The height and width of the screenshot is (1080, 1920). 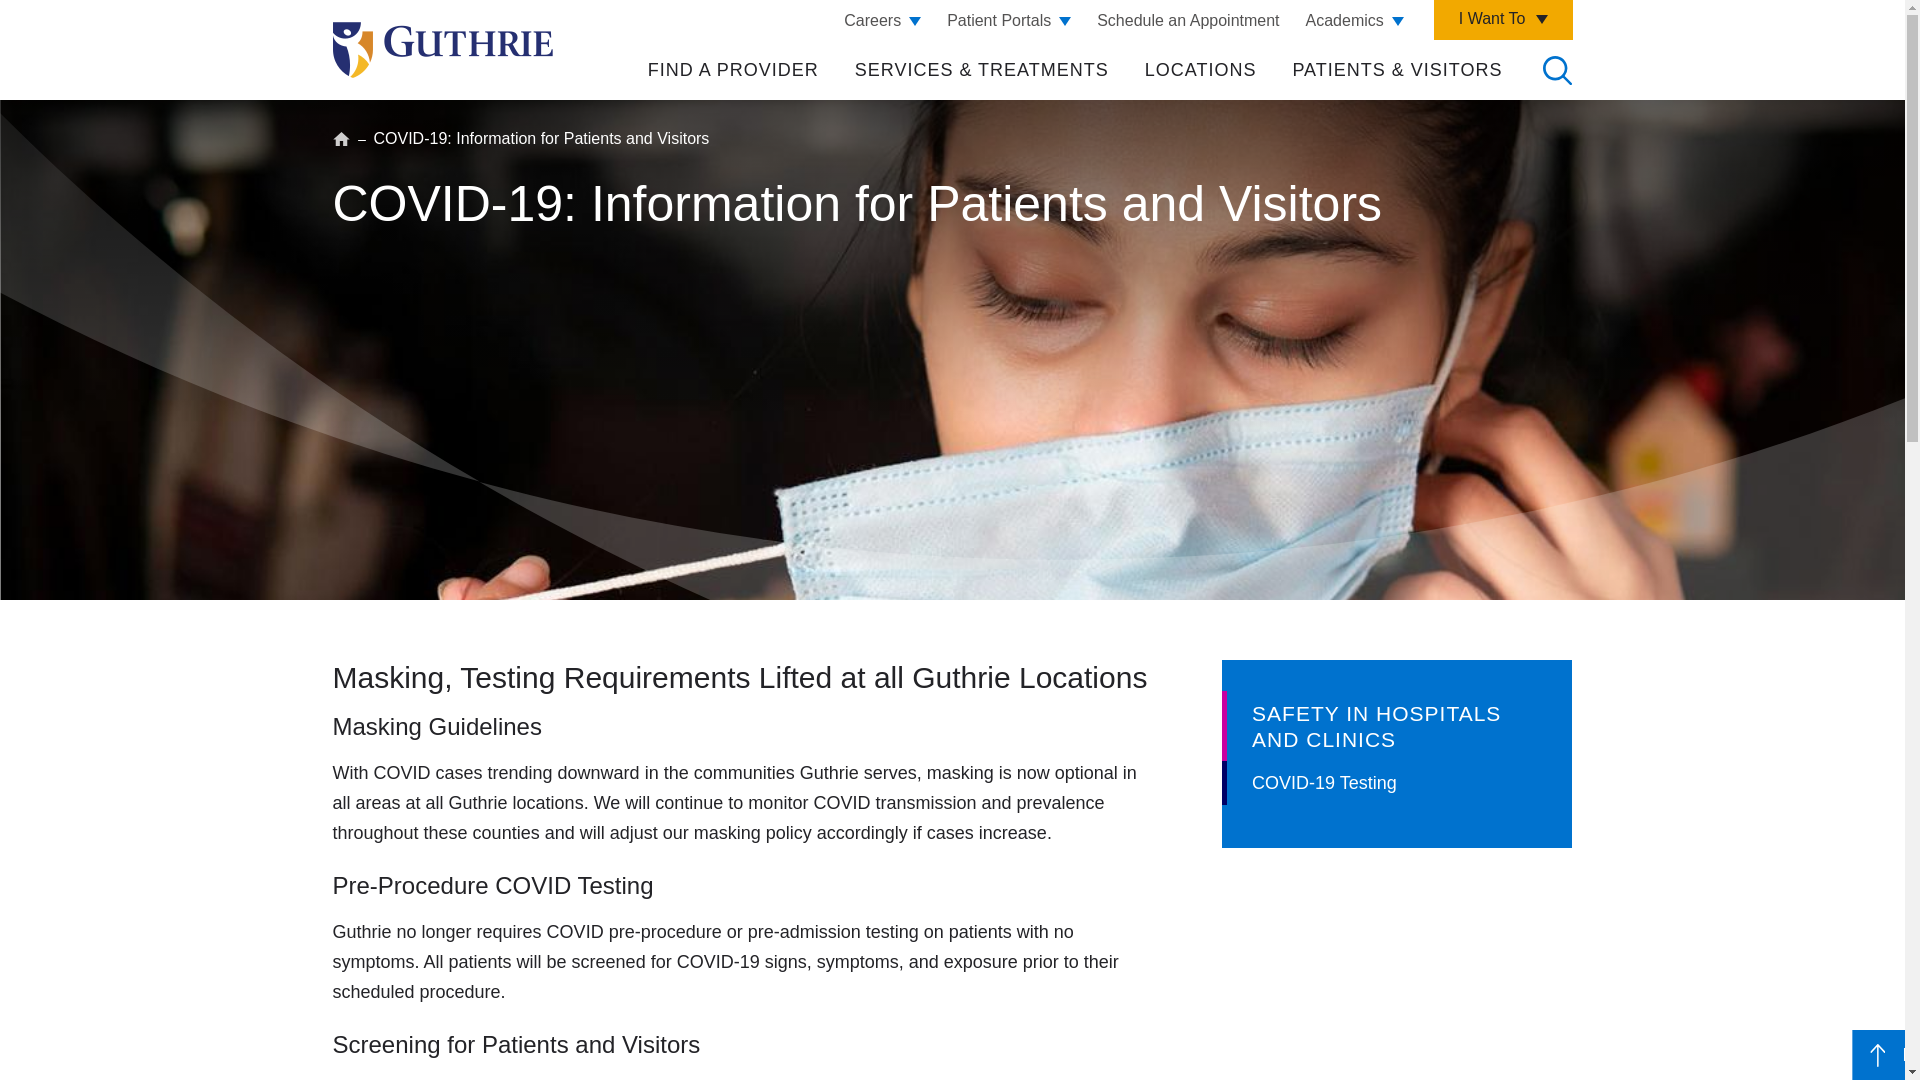 I want to click on Schedule an Appointment, so click(x=1187, y=20).